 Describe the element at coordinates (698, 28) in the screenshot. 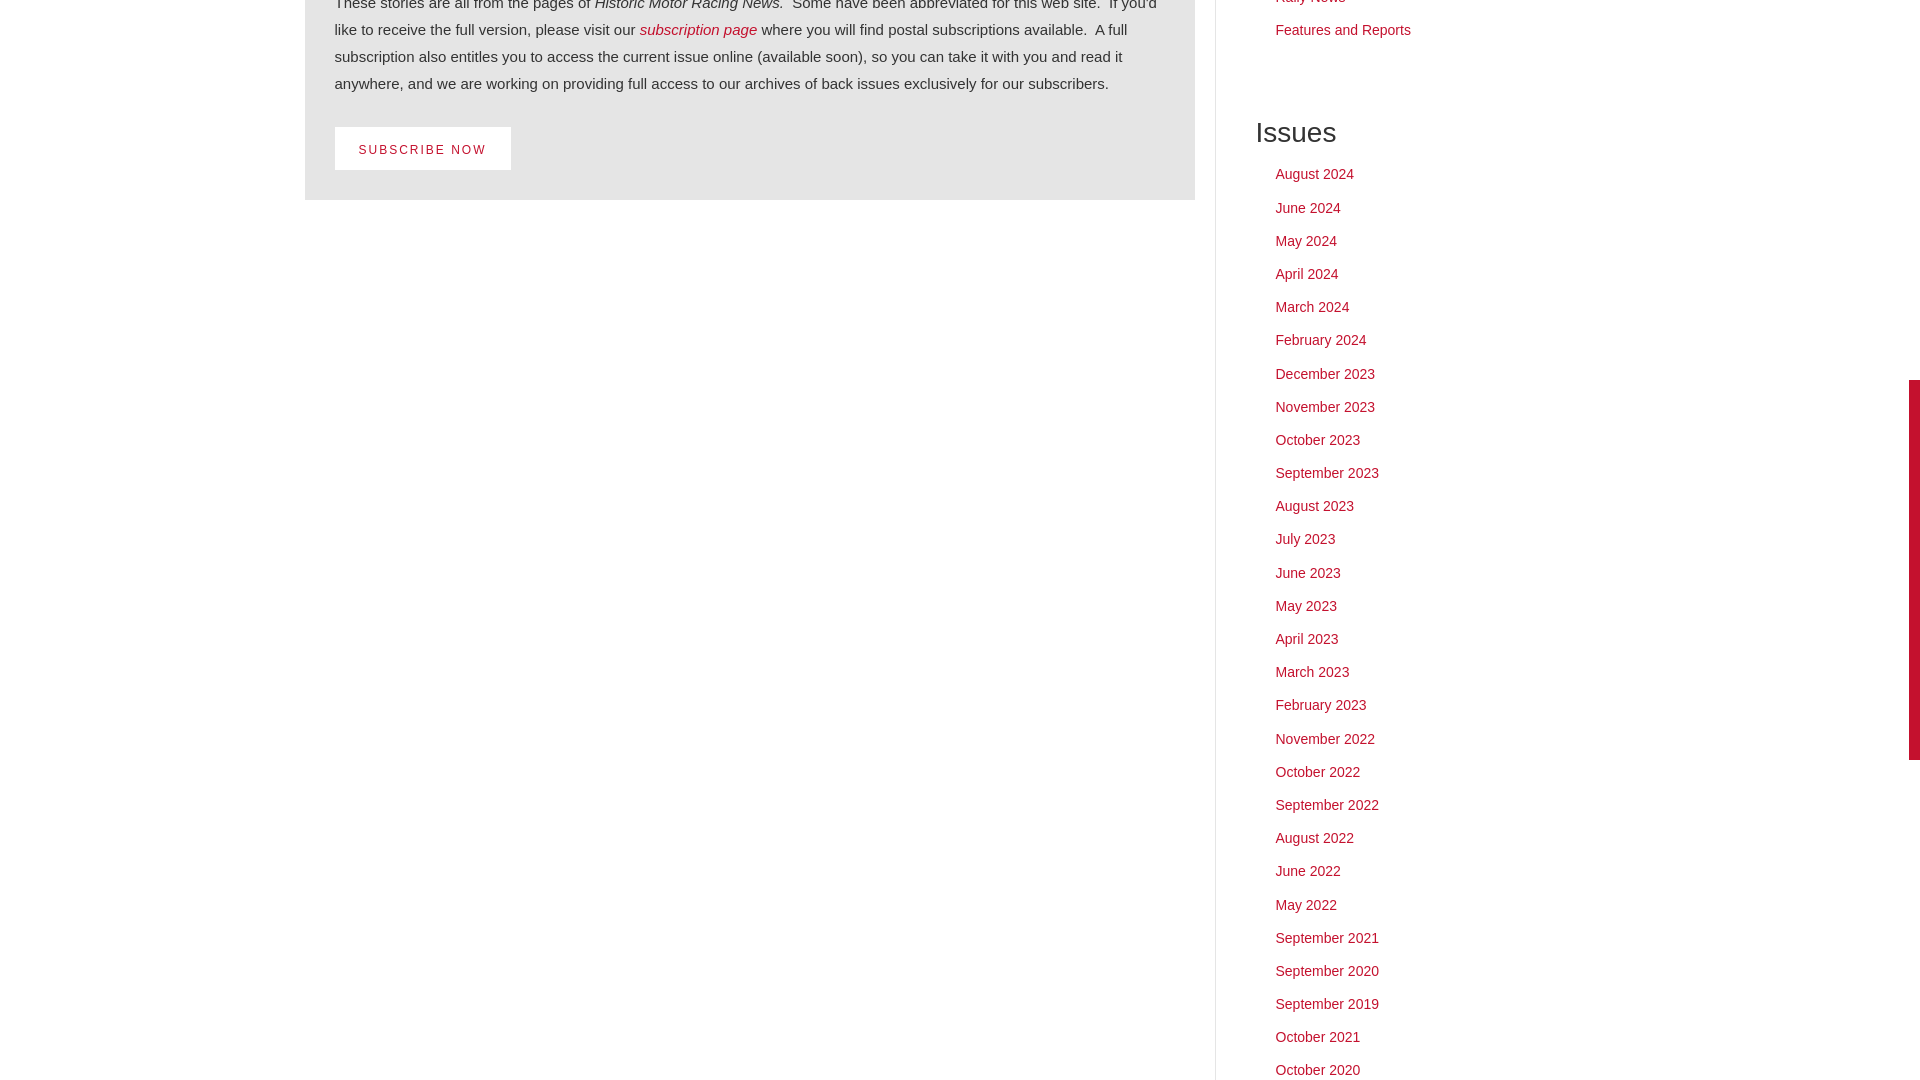

I see `subscription page` at that location.